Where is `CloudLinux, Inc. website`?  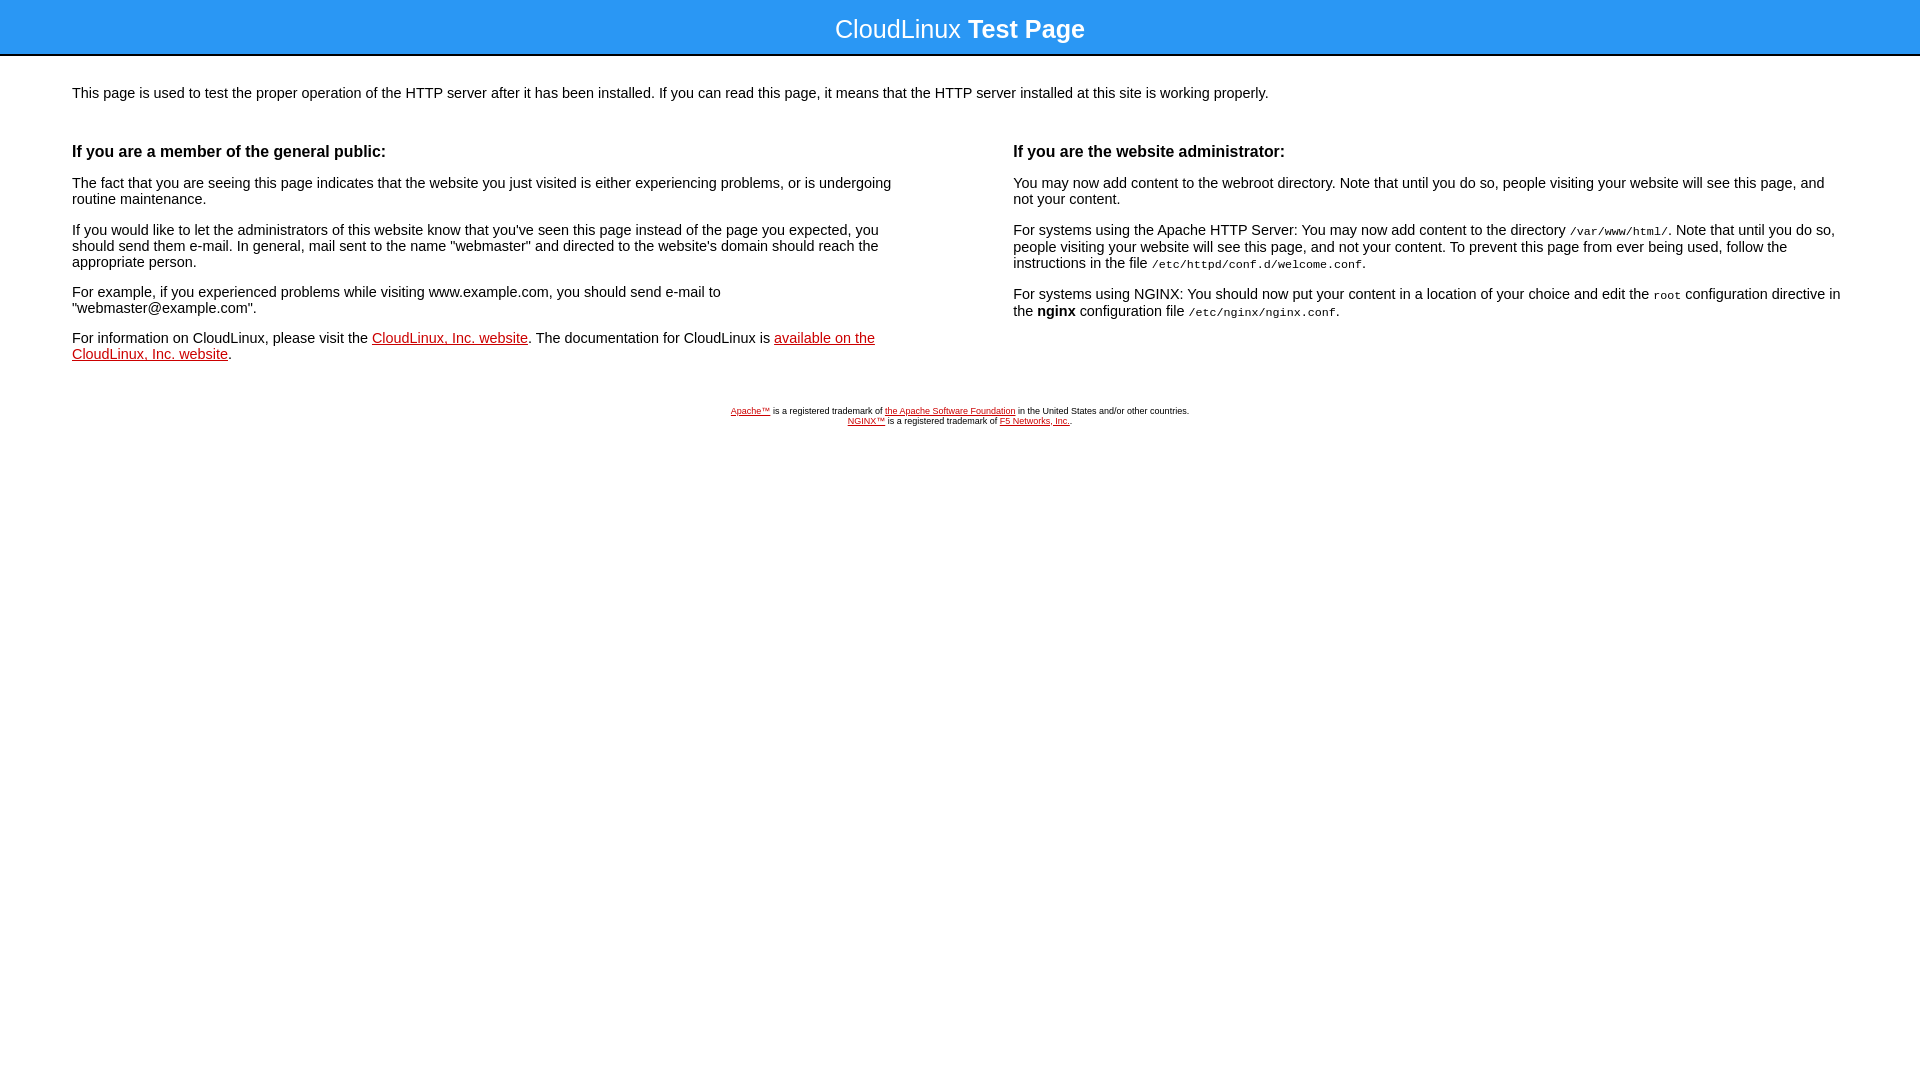 CloudLinux, Inc. website is located at coordinates (450, 338).